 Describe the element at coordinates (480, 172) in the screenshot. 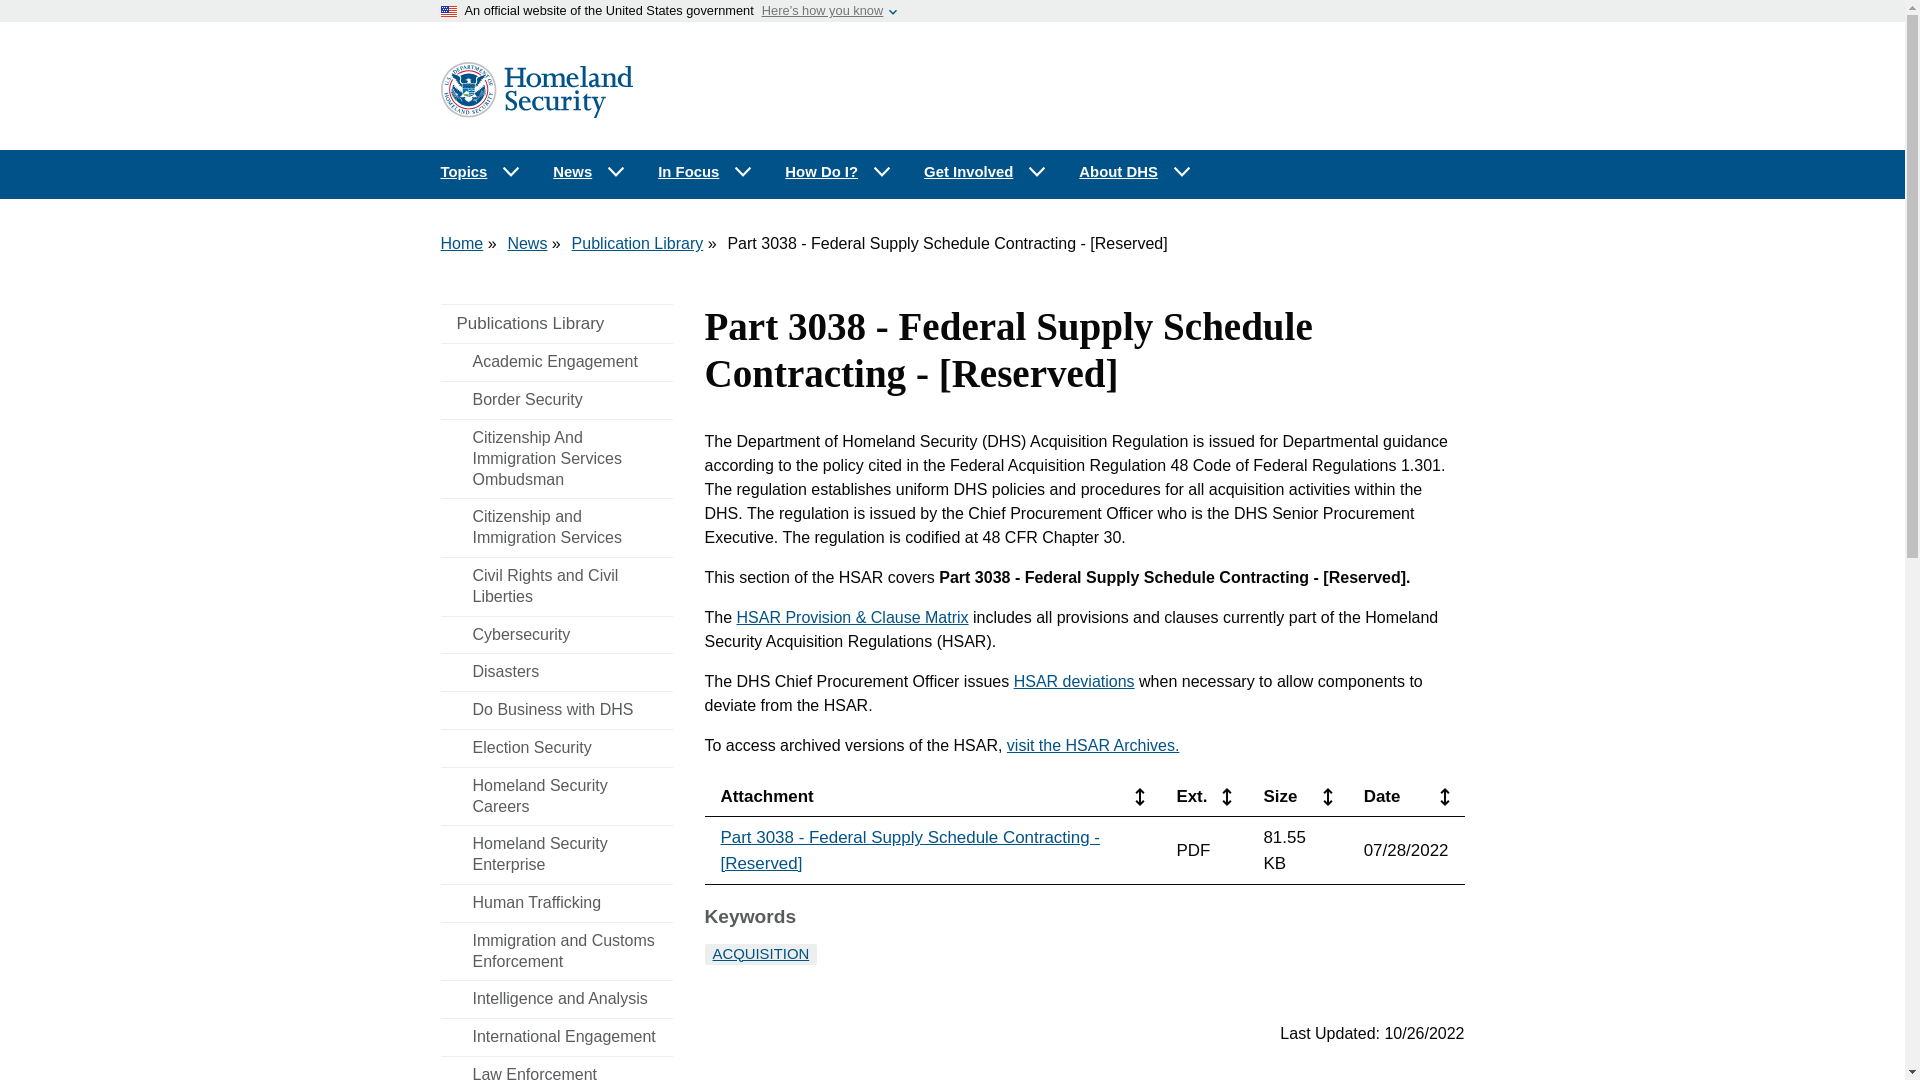

I see `Topics` at that location.